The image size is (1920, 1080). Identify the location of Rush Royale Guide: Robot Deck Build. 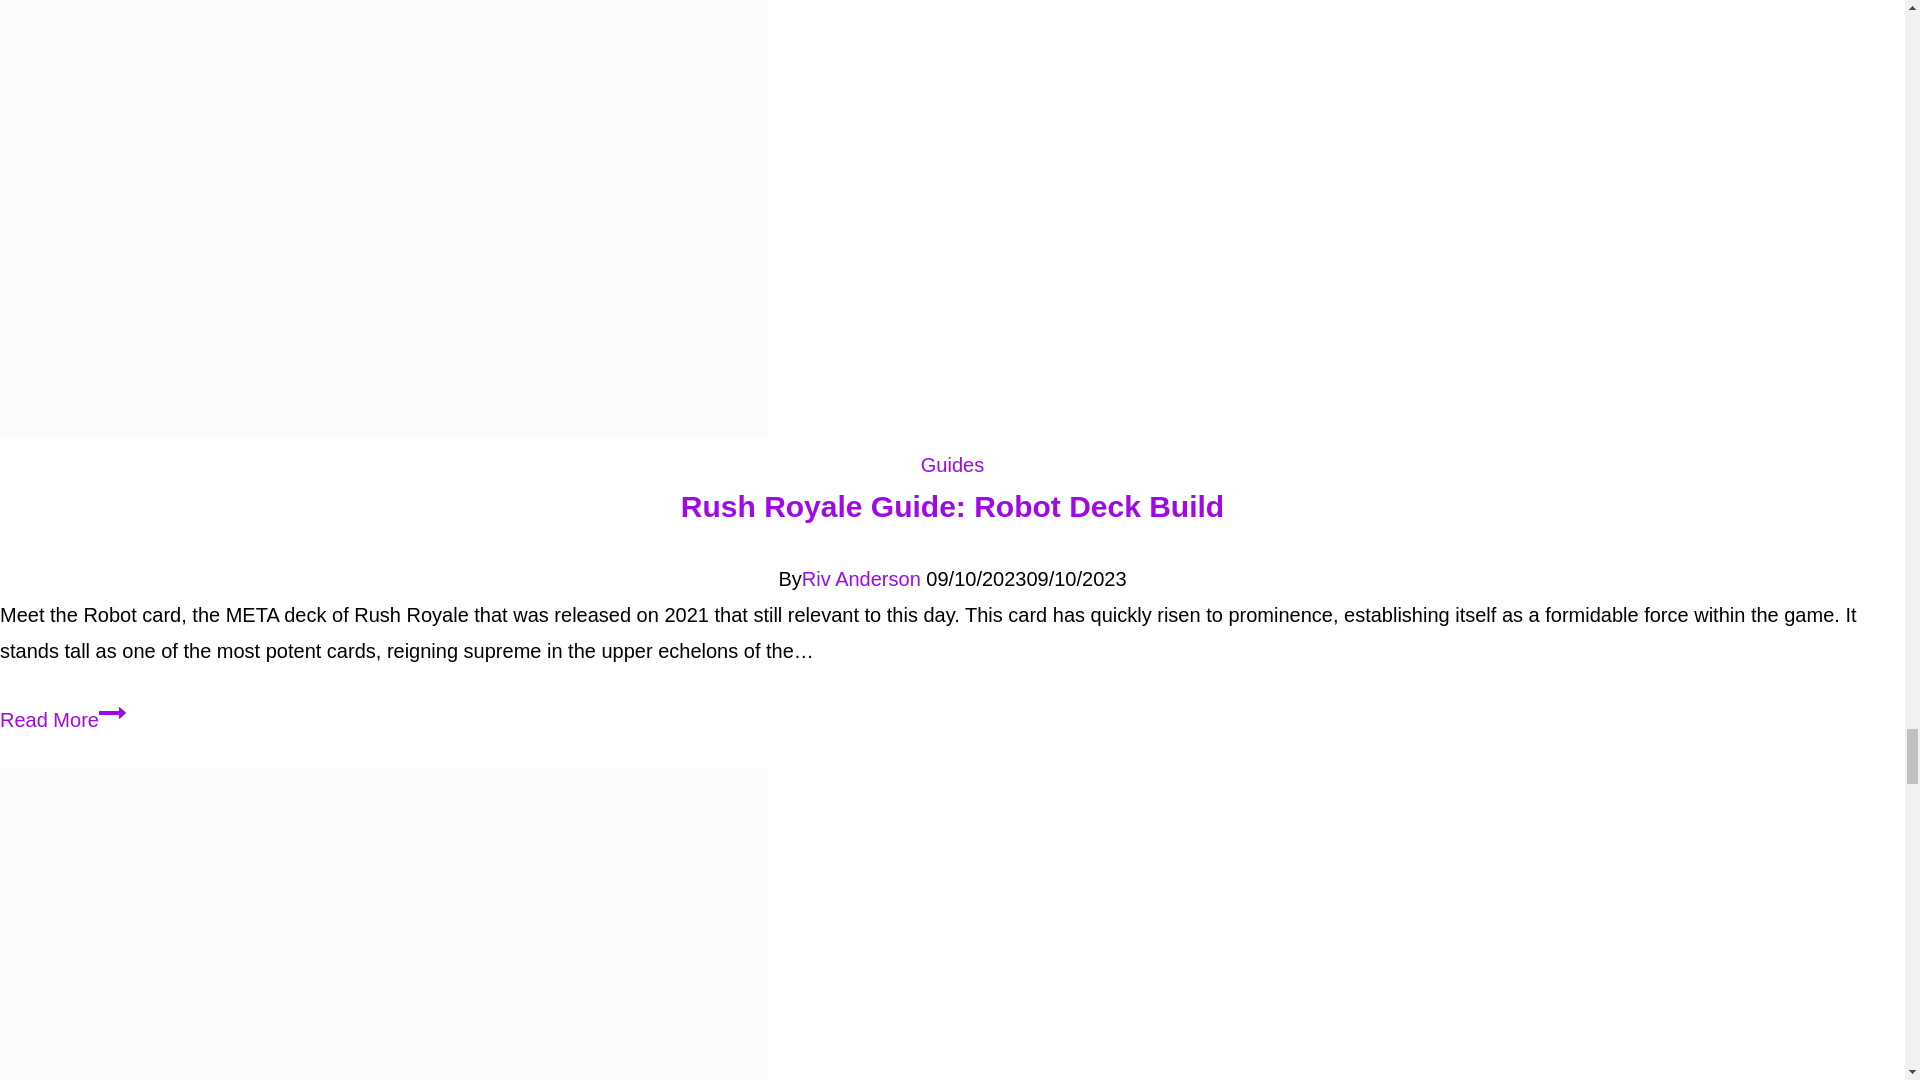
(862, 578).